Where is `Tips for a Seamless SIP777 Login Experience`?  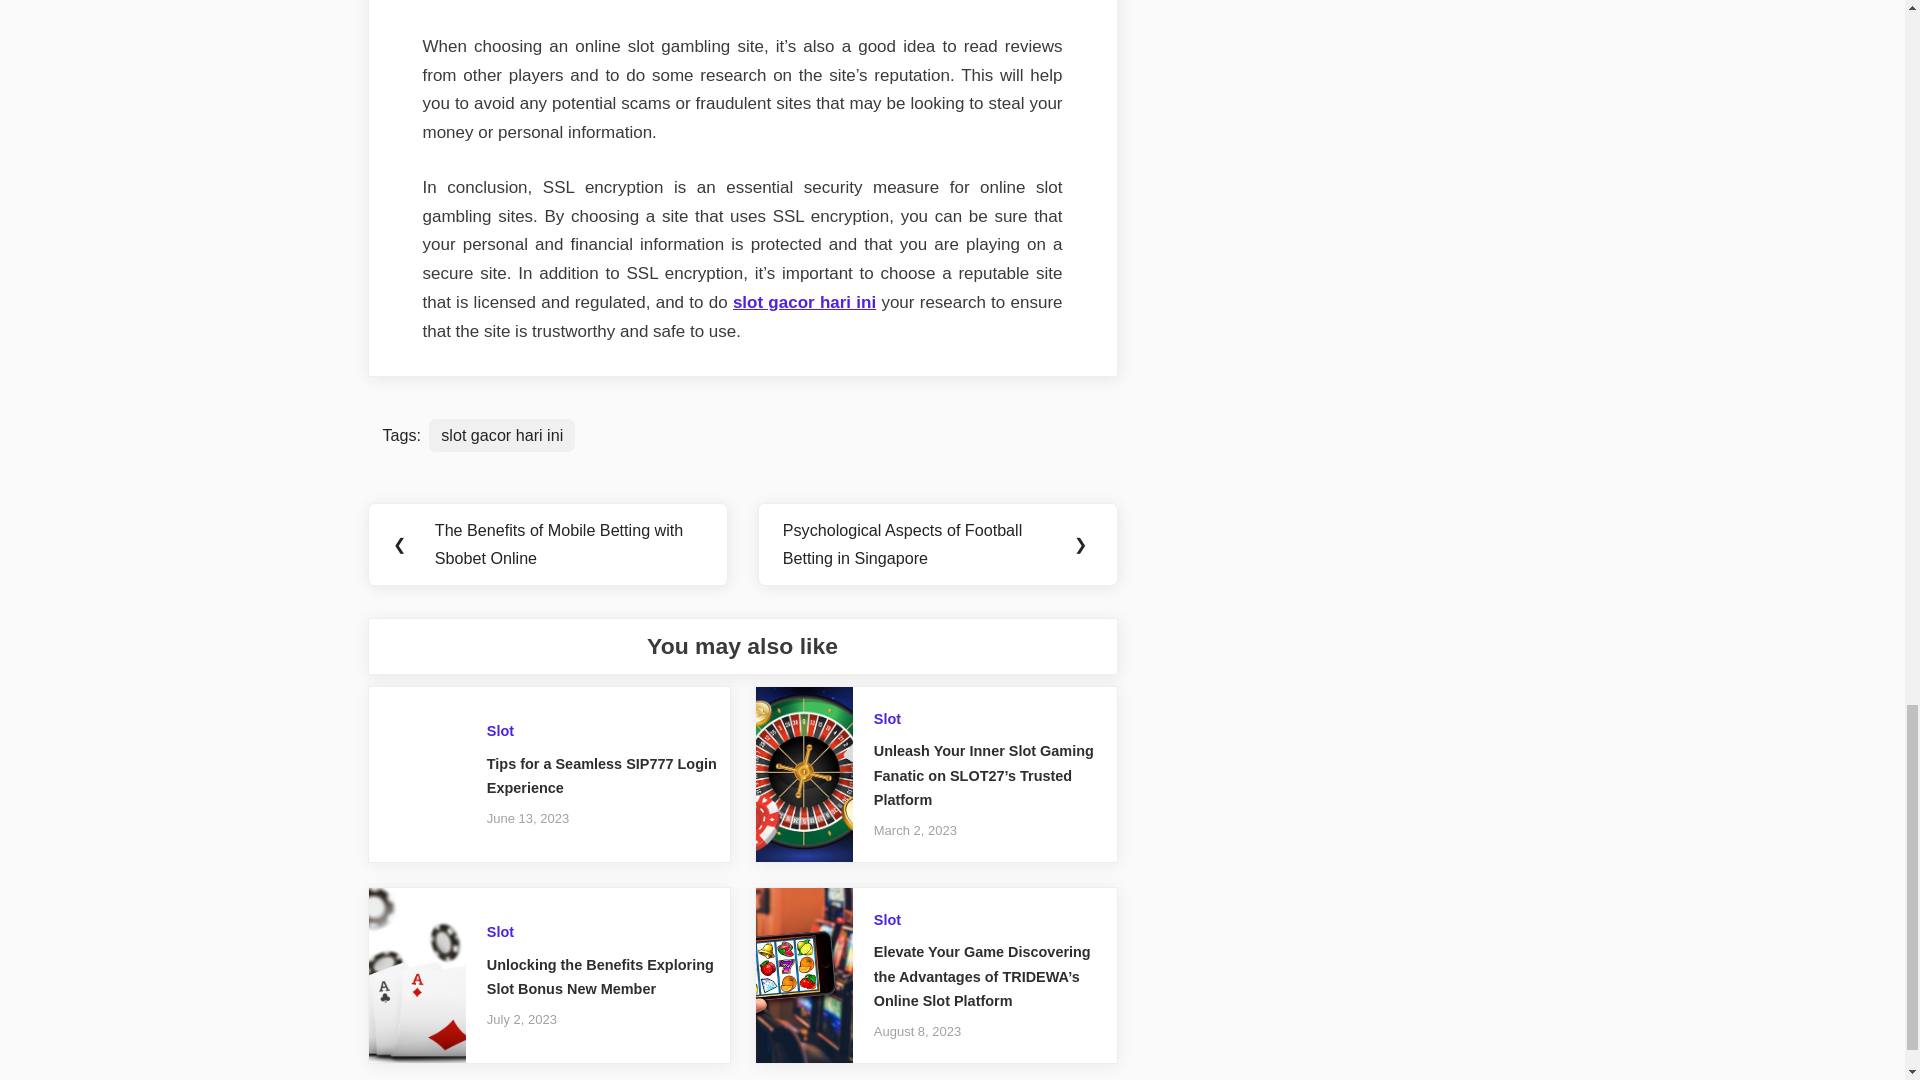 Tips for a Seamless SIP777 Login Experience is located at coordinates (602, 776).